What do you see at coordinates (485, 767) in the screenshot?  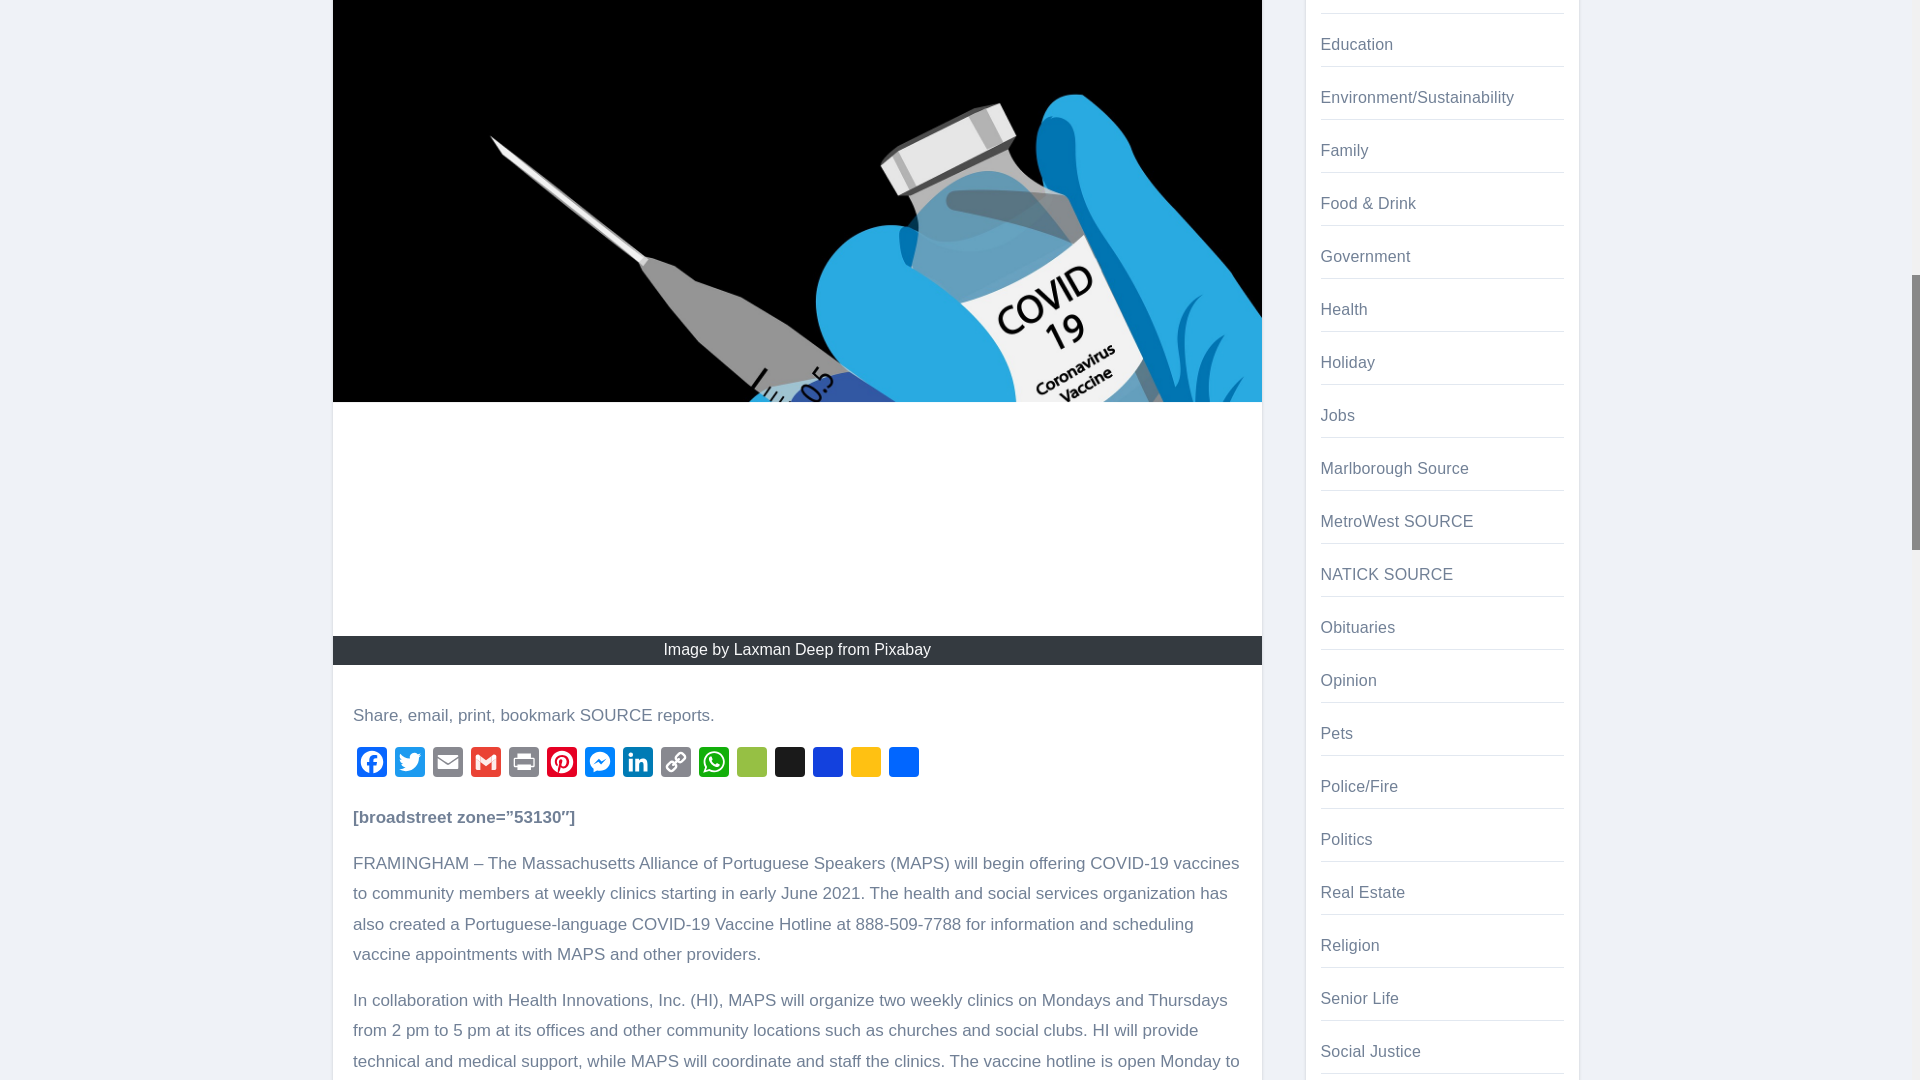 I see `Gmail` at bounding box center [485, 767].